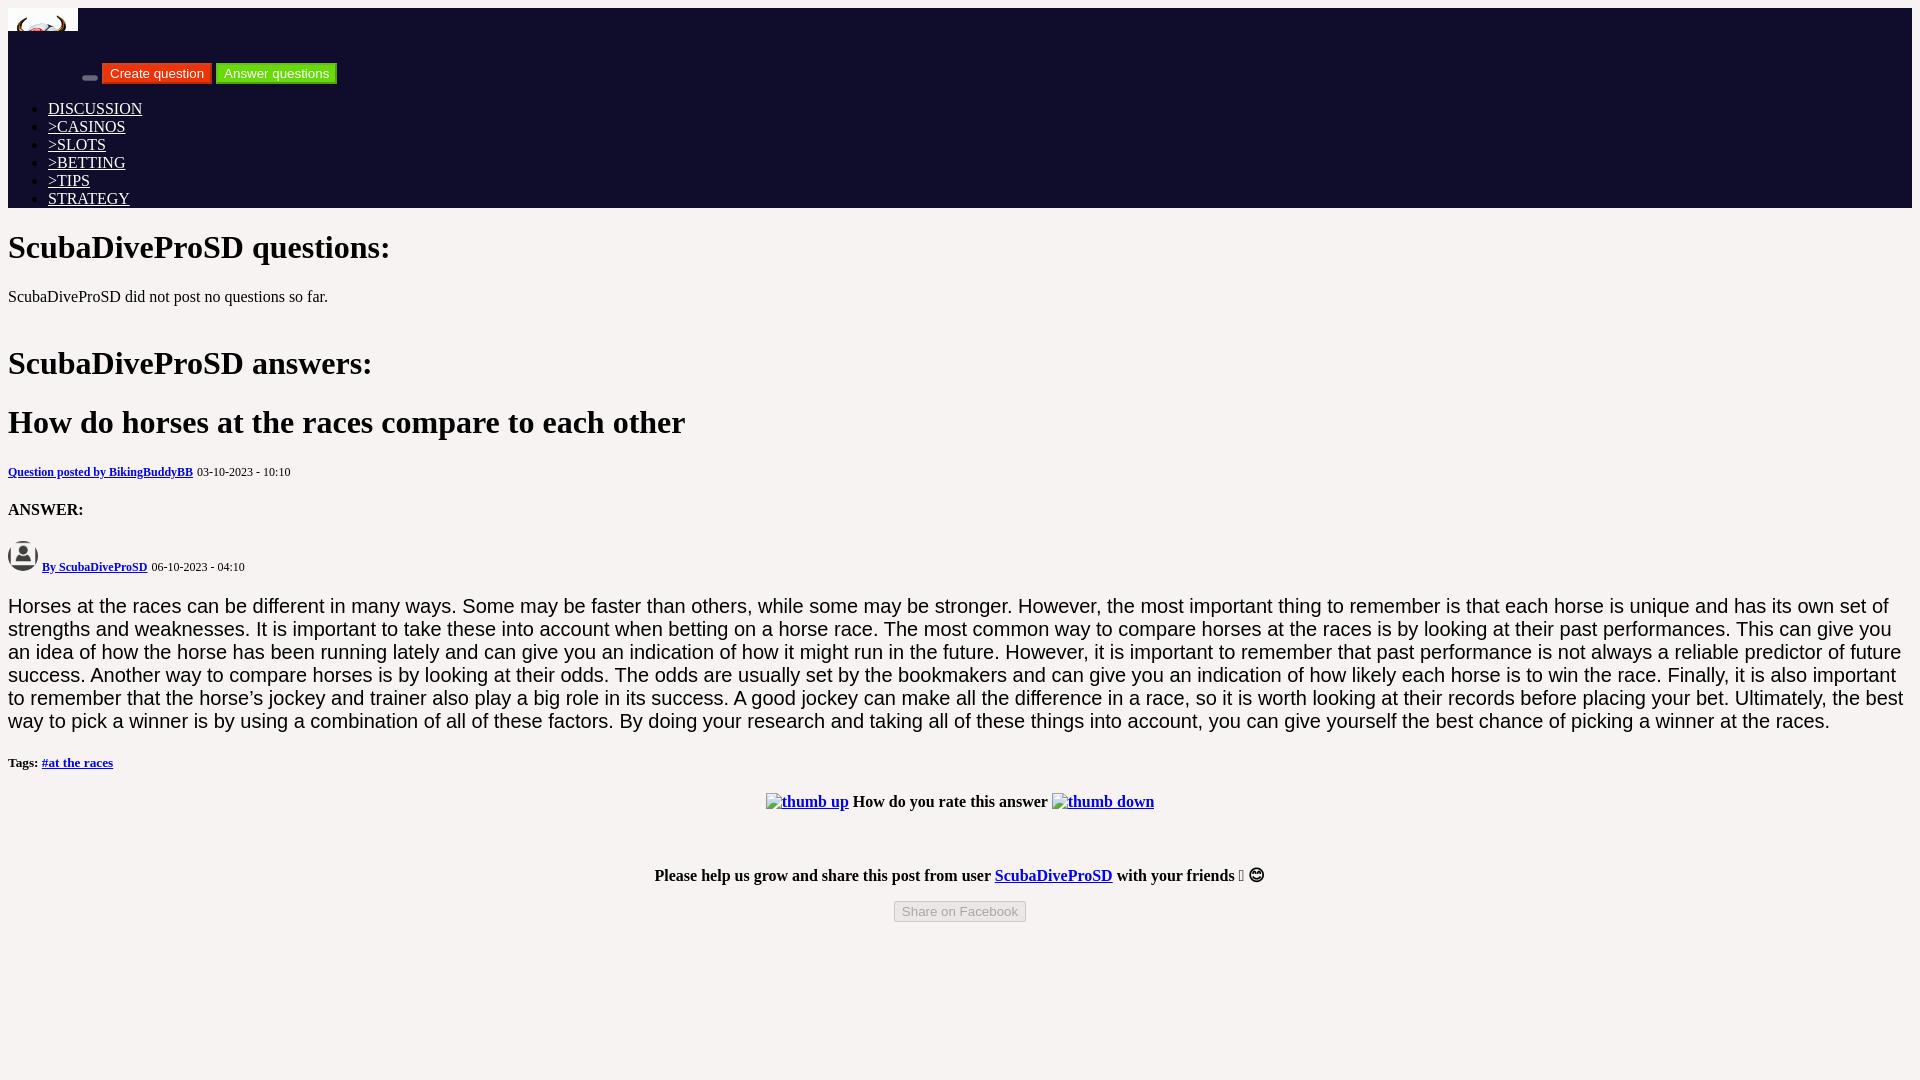 The width and height of the screenshot is (1920, 1080). I want to click on Latest discussion on BullyBet.com, so click(95, 108).